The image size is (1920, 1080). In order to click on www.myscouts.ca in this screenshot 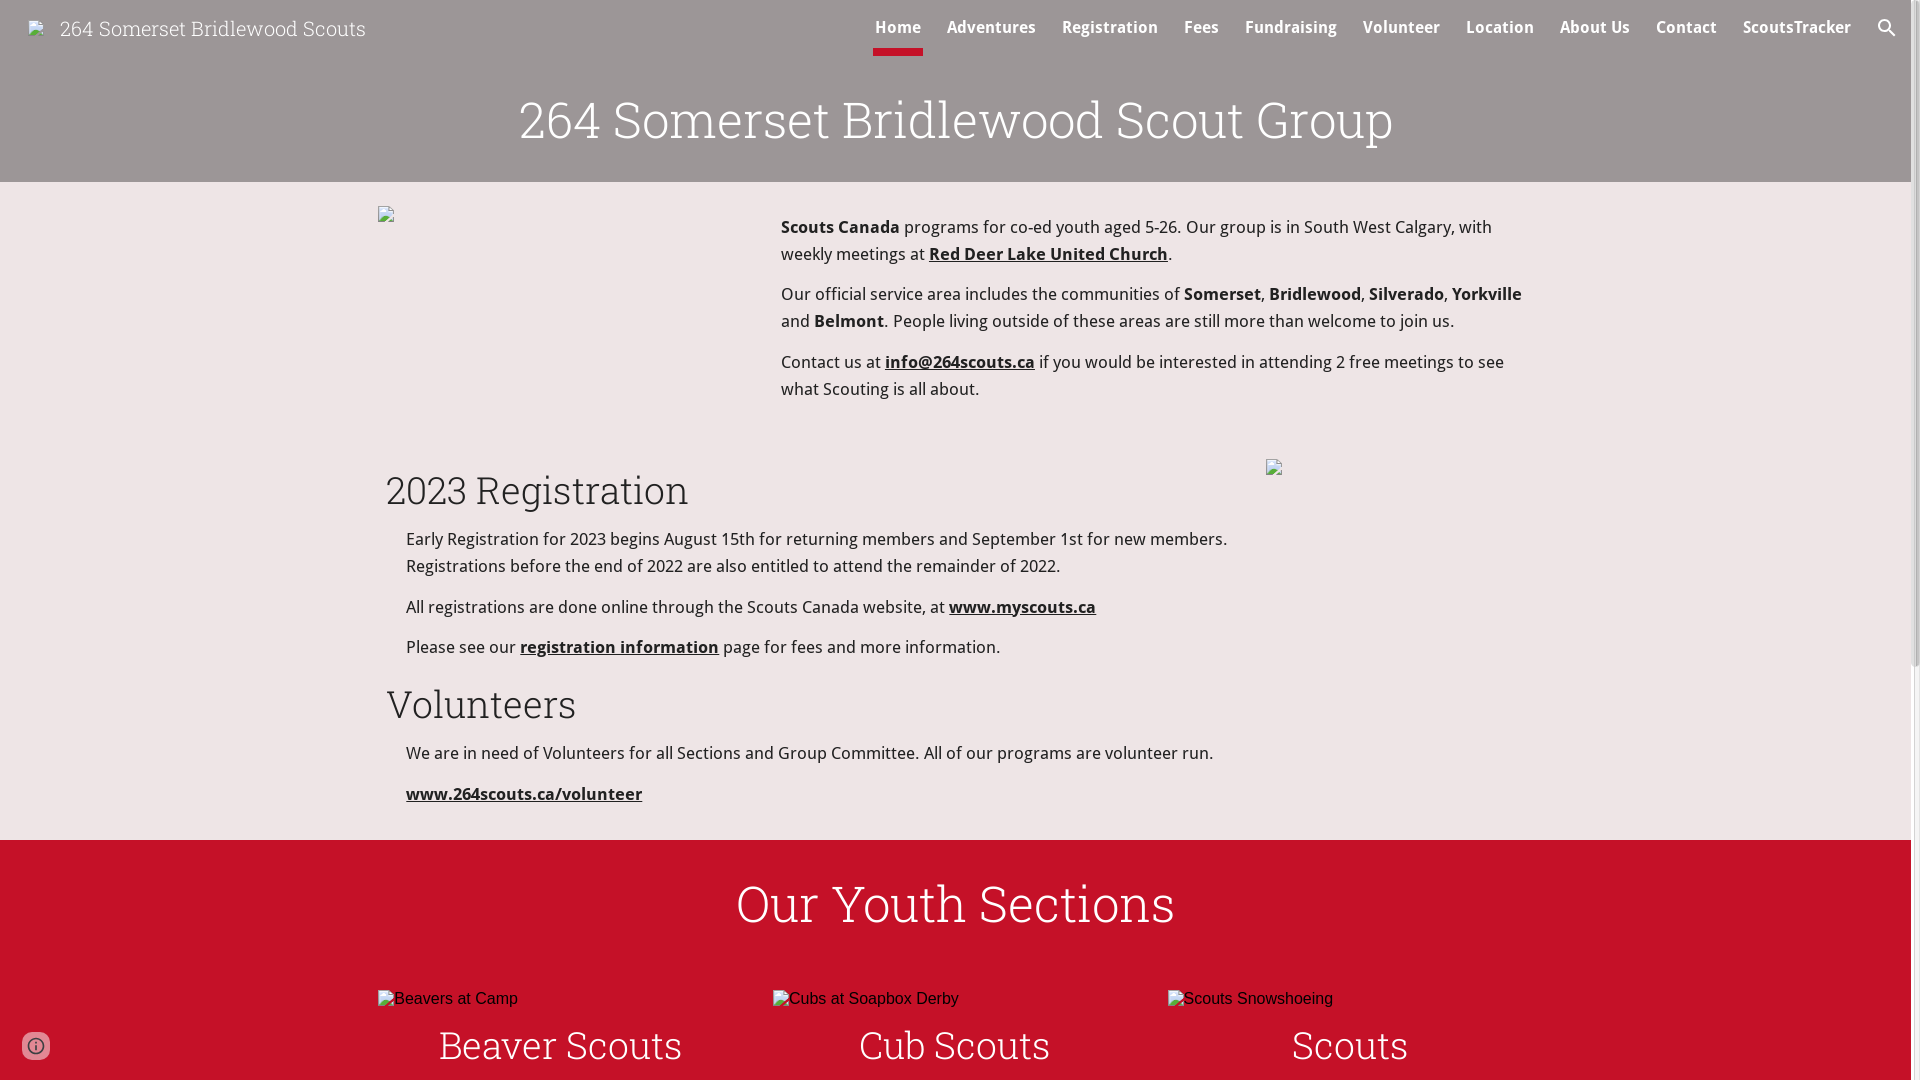, I will do `click(1022, 607)`.